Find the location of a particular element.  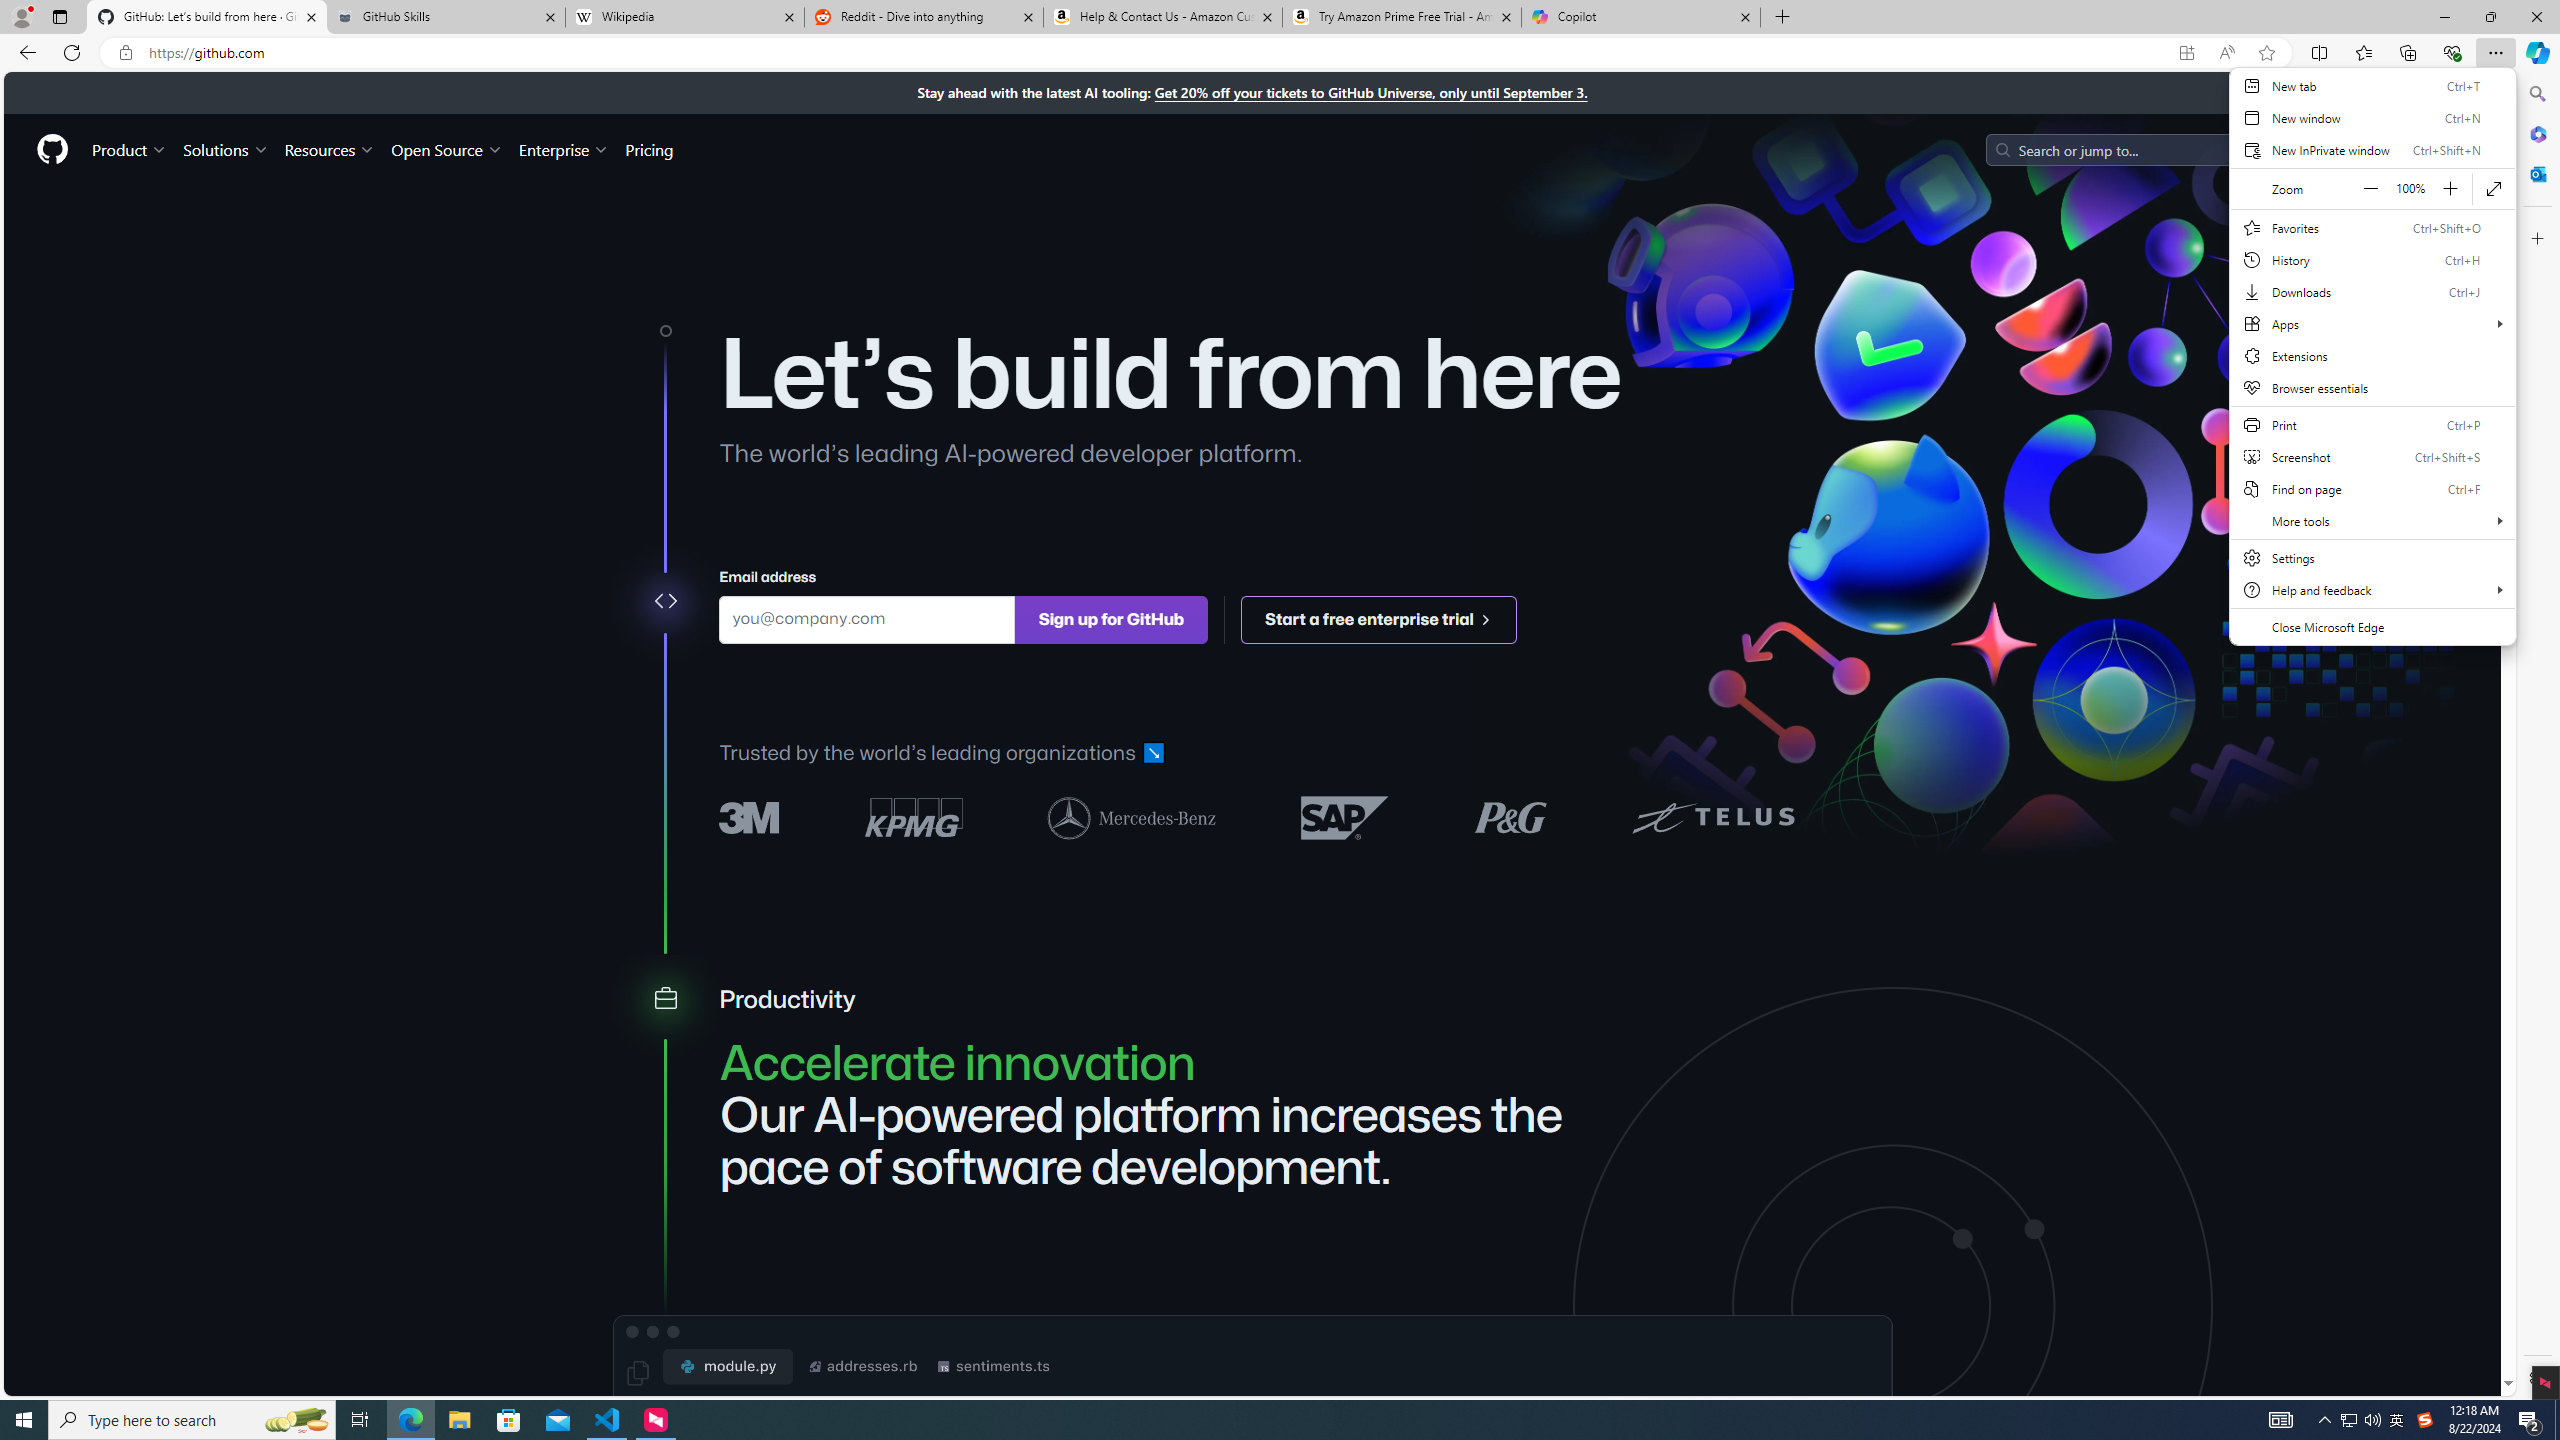

Screenshot is located at coordinates (2372, 456).